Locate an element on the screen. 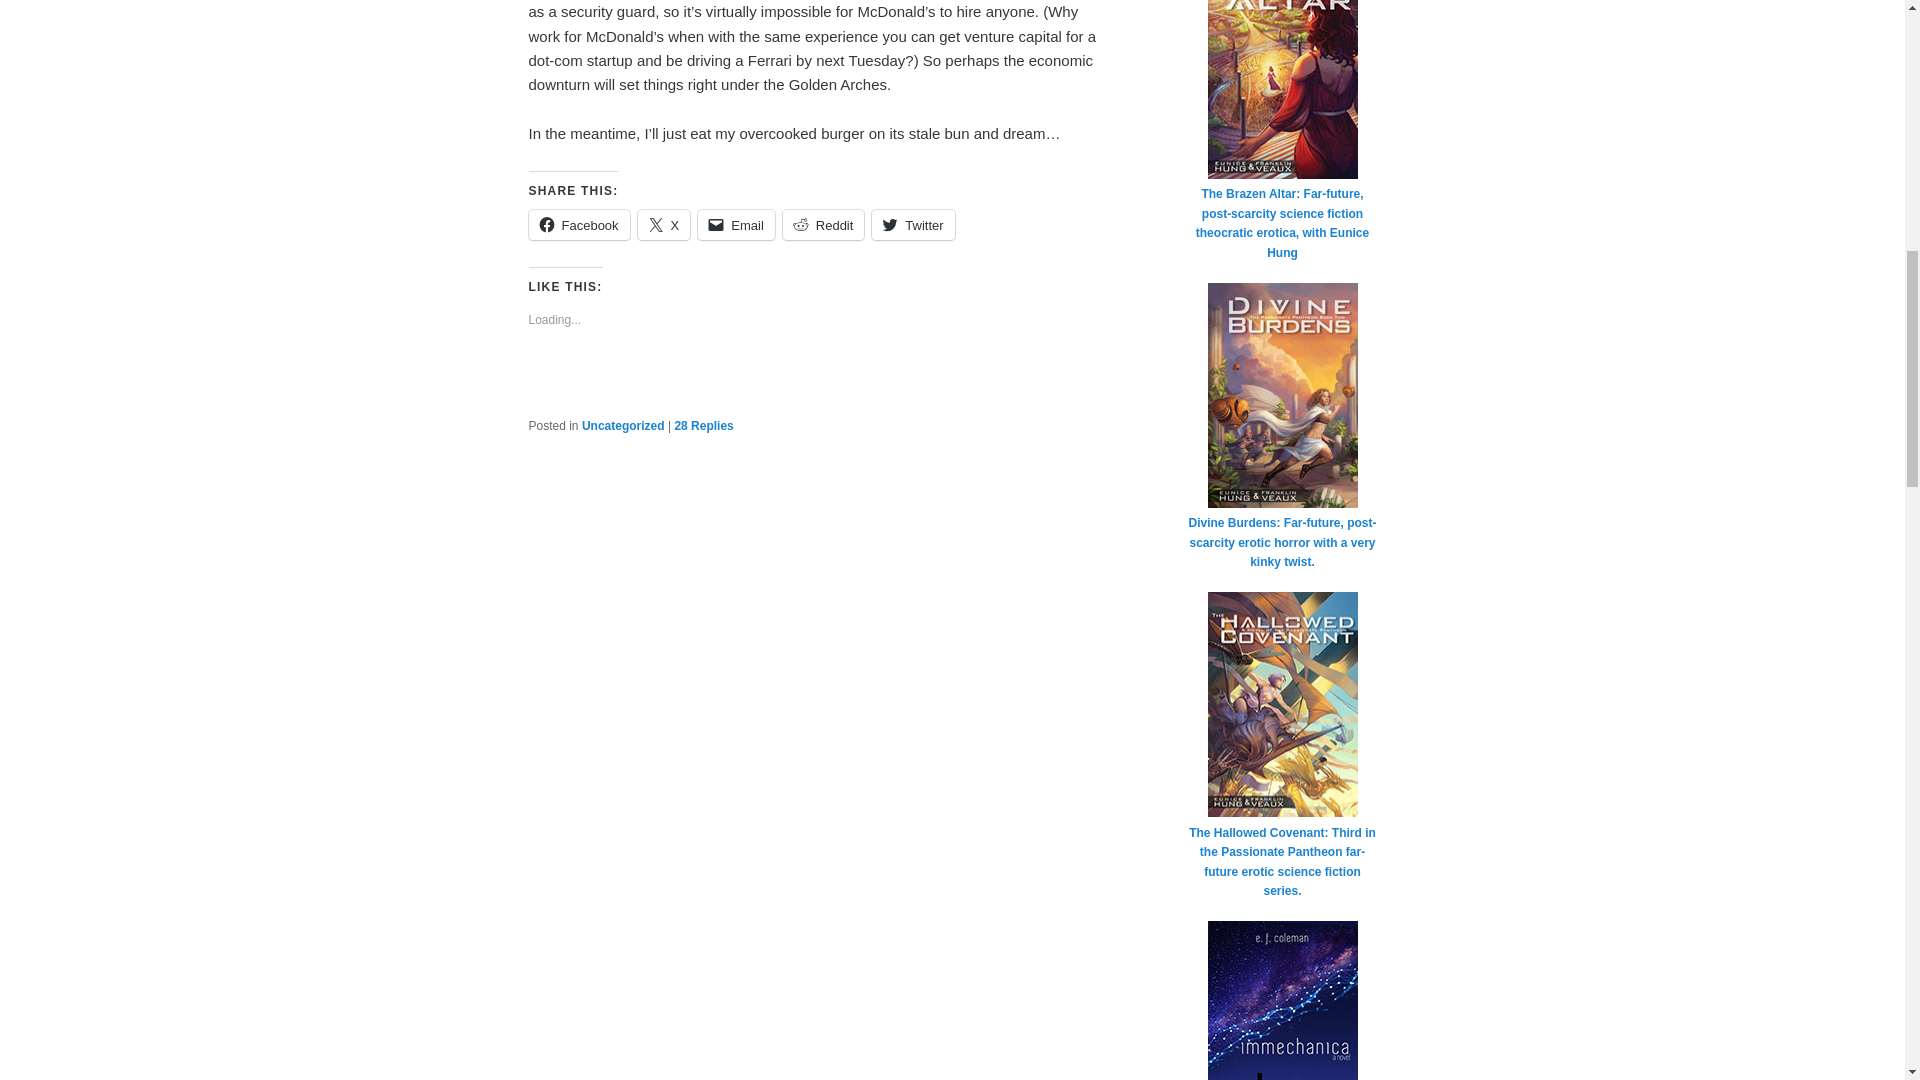 The image size is (1920, 1080). Email is located at coordinates (736, 224).